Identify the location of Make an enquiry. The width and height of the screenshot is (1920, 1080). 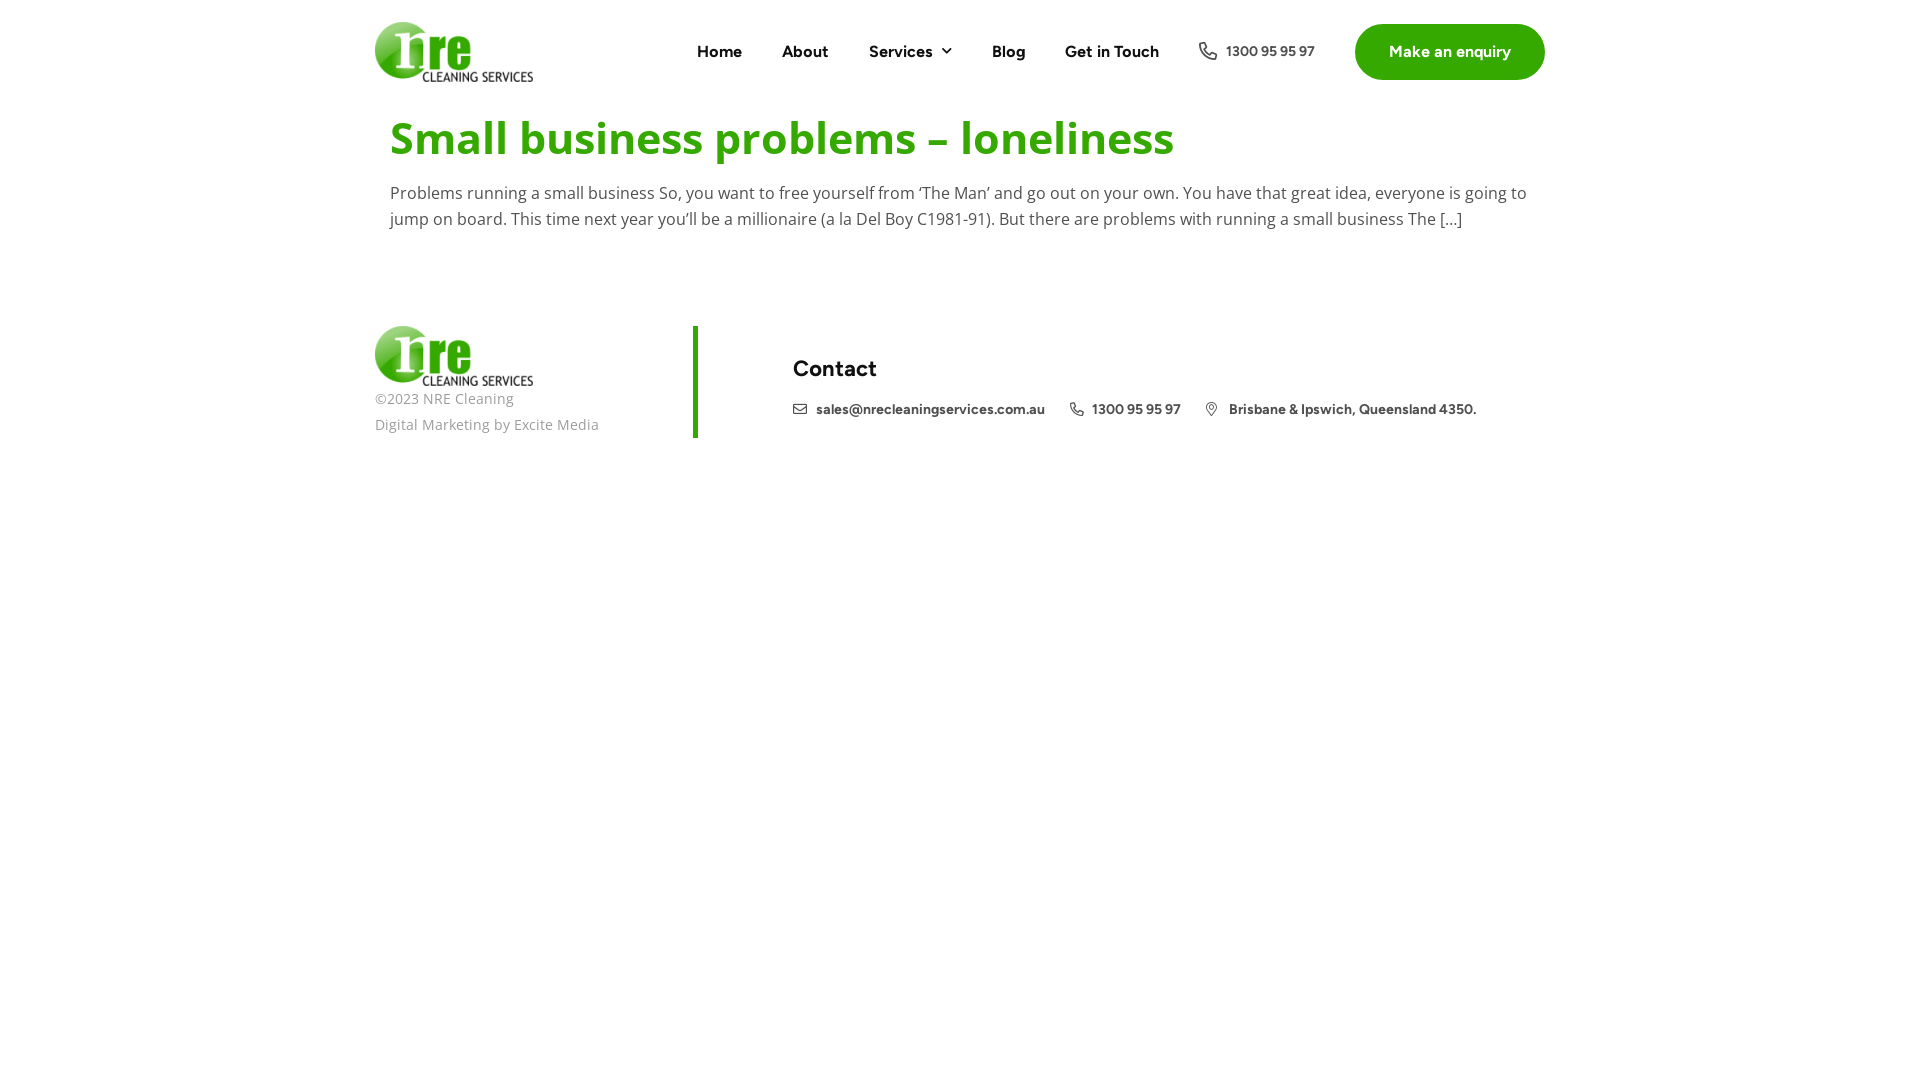
(1450, 52).